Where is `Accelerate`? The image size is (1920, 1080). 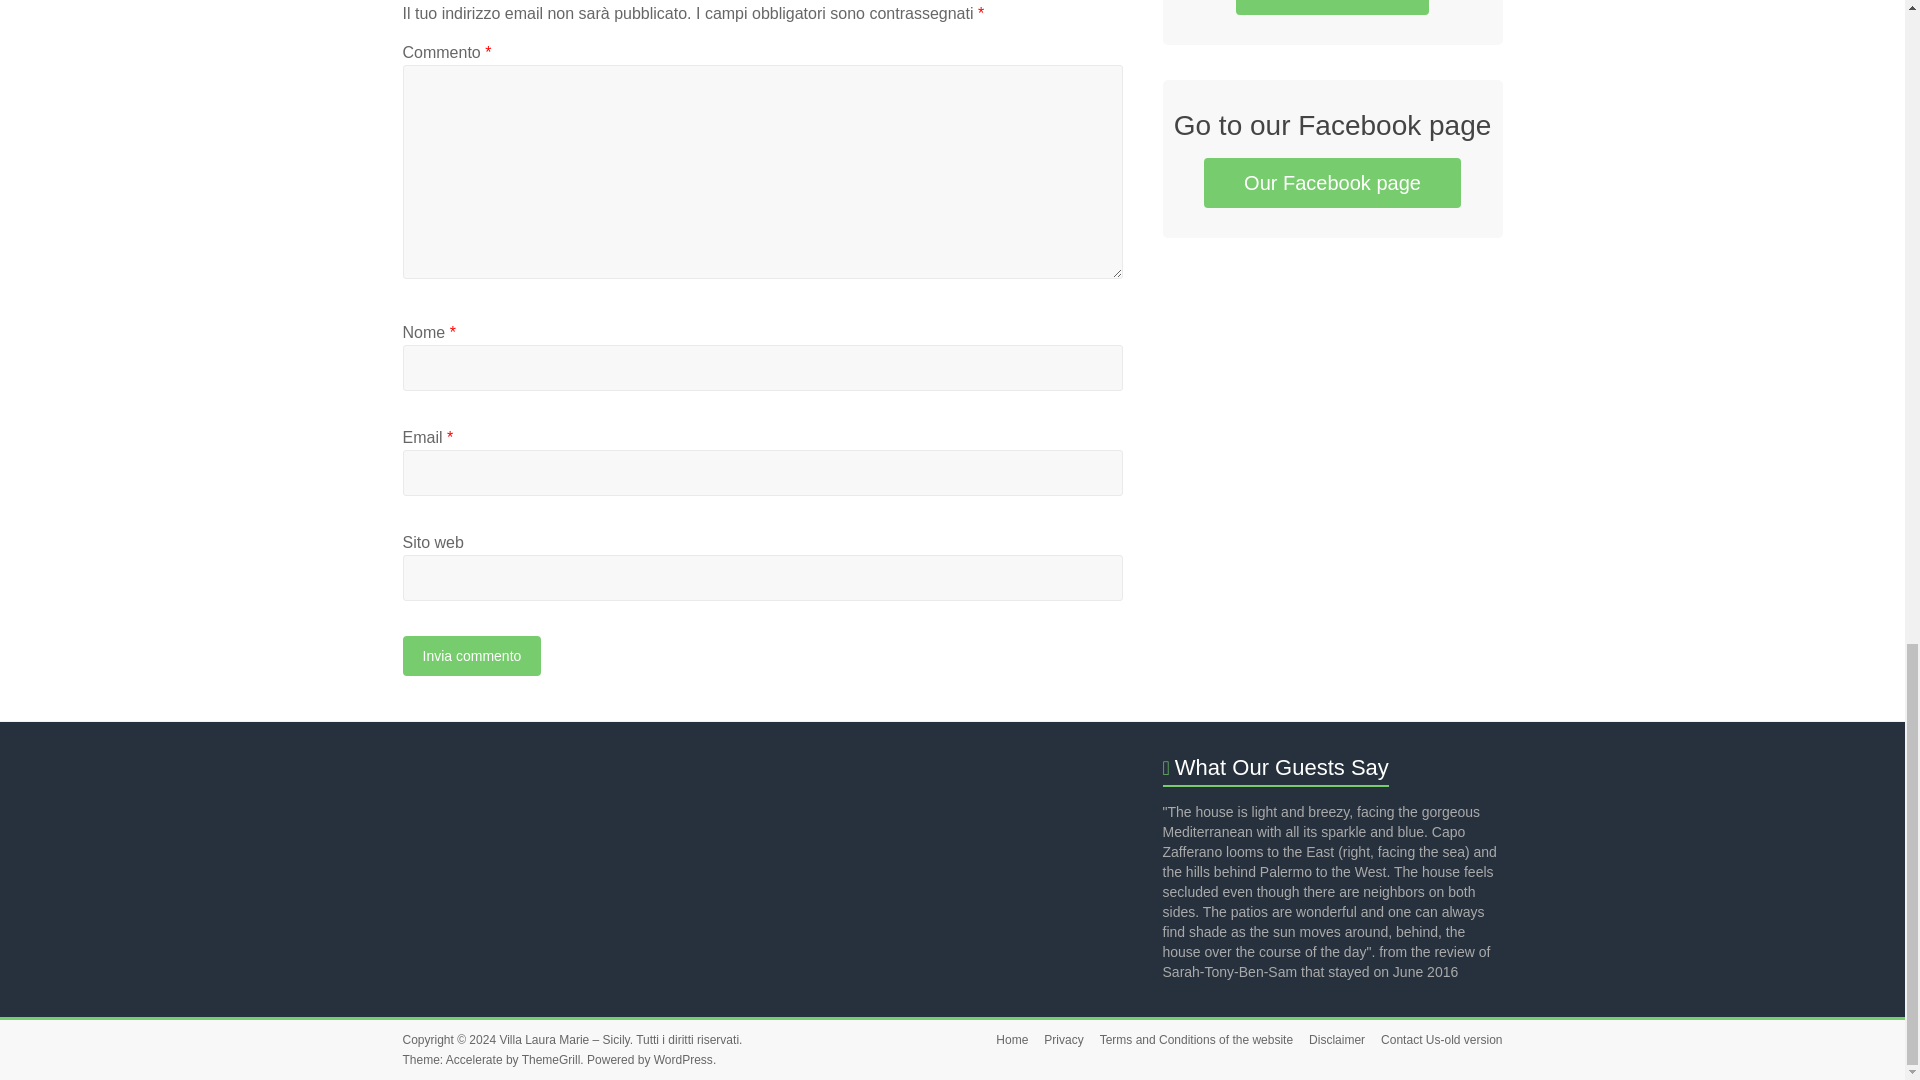
Accelerate is located at coordinates (474, 1060).